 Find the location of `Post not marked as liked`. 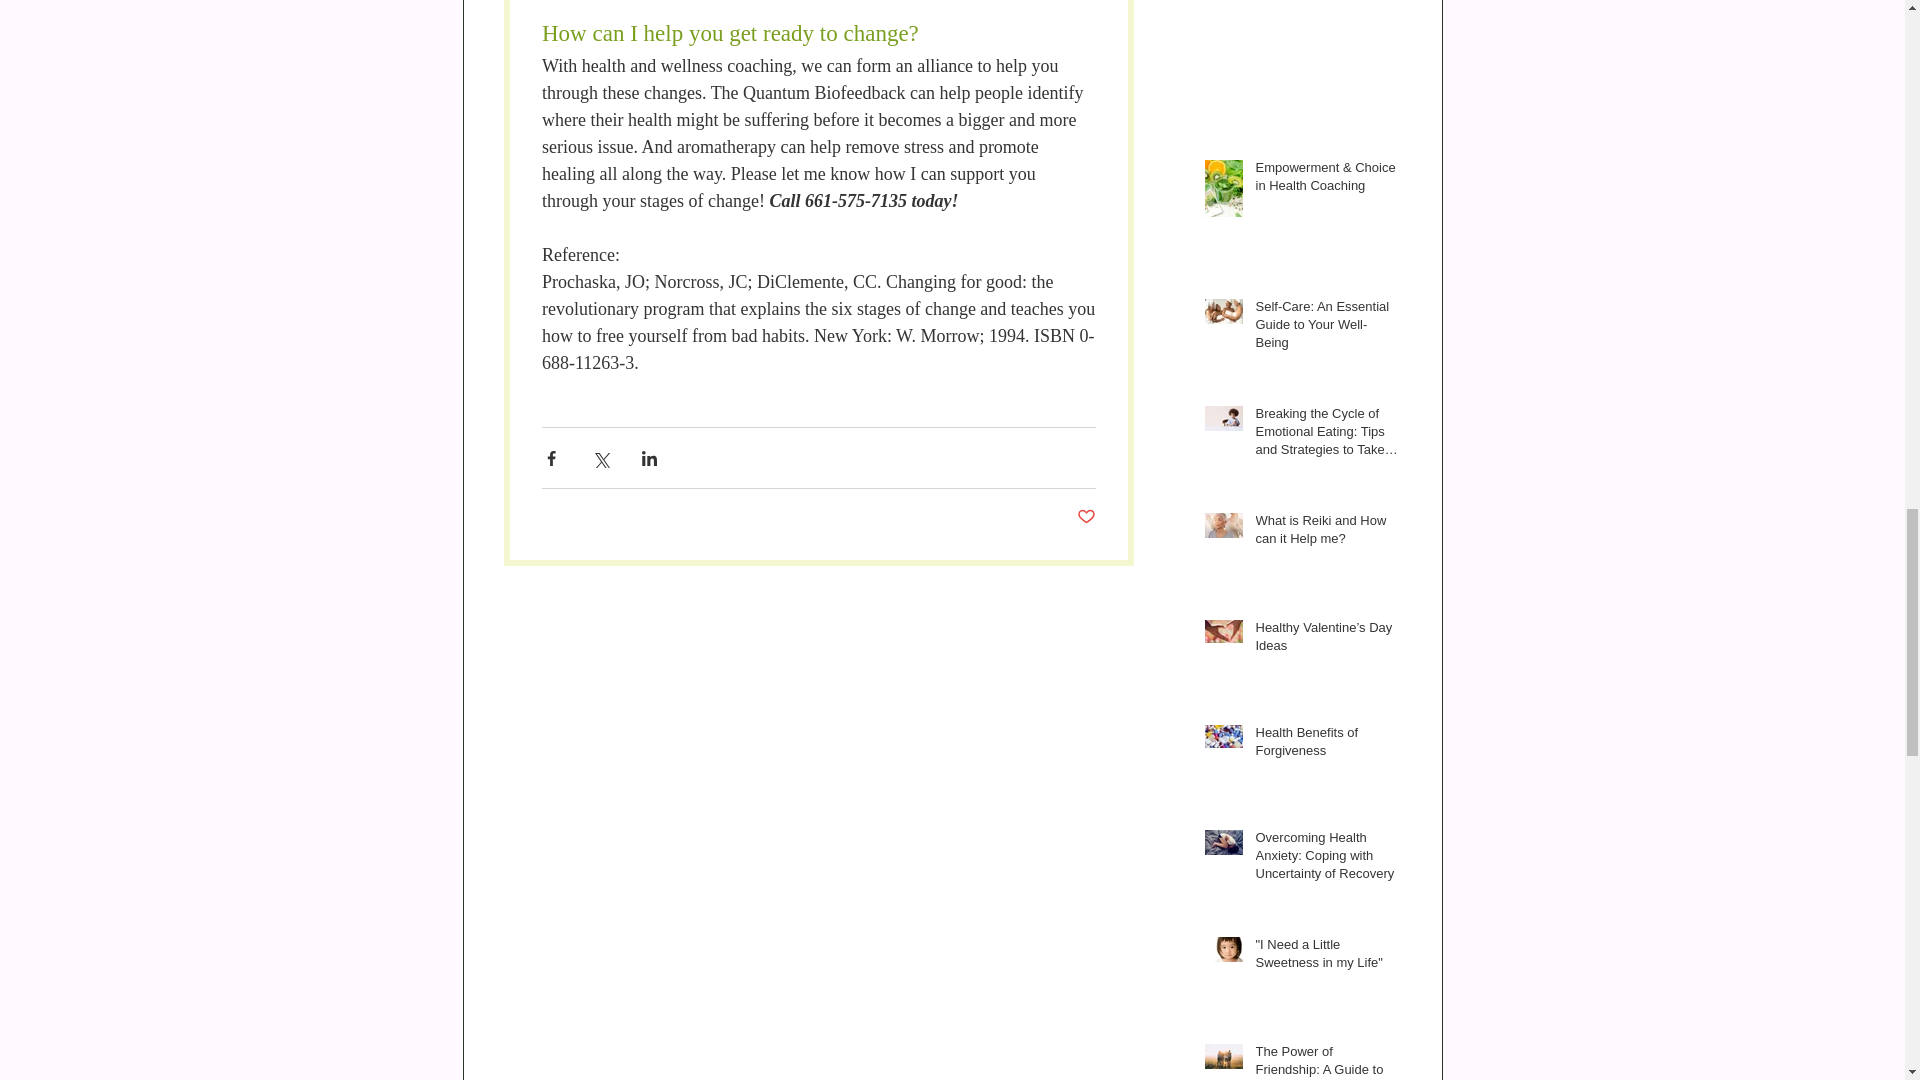

Post not marked as liked is located at coordinates (1084, 517).